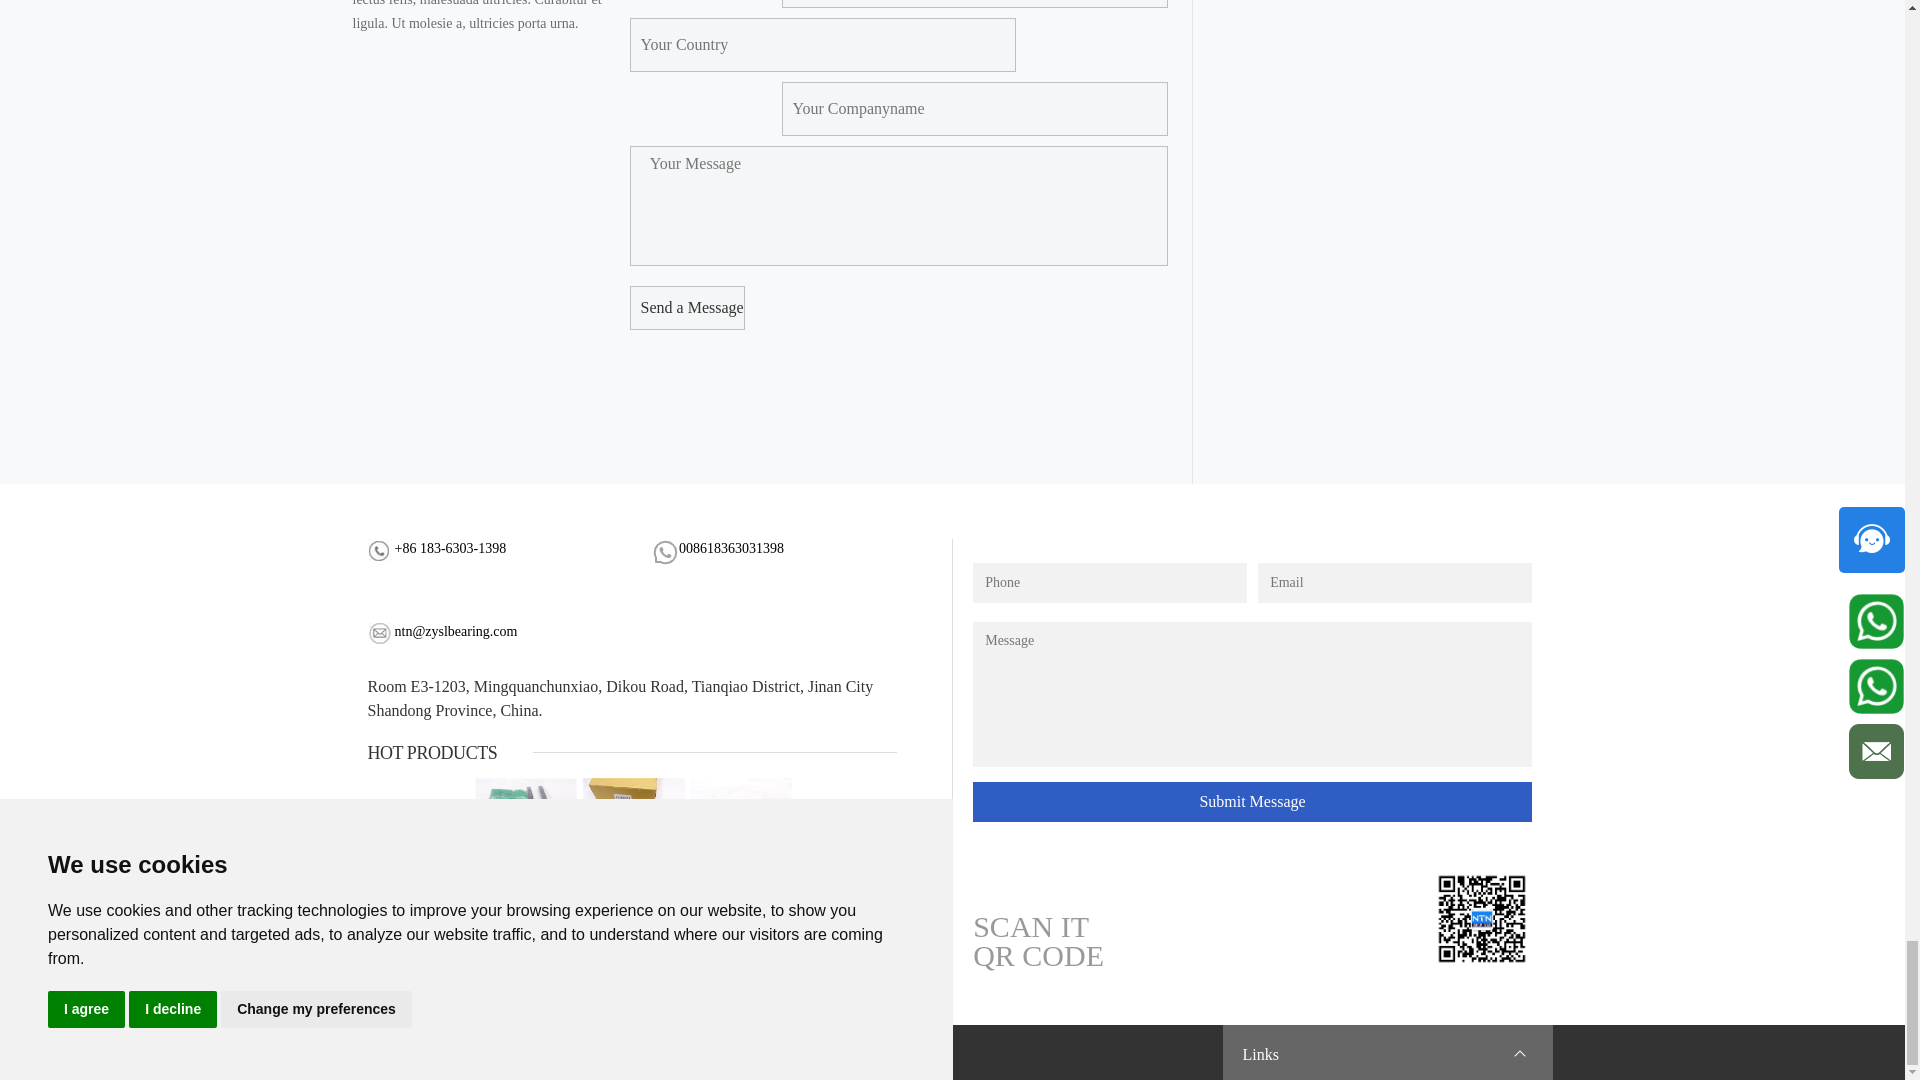  What do you see at coordinates (686, 308) in the screenshot?
I see `Send a Message` at bounding box center [686, 308].